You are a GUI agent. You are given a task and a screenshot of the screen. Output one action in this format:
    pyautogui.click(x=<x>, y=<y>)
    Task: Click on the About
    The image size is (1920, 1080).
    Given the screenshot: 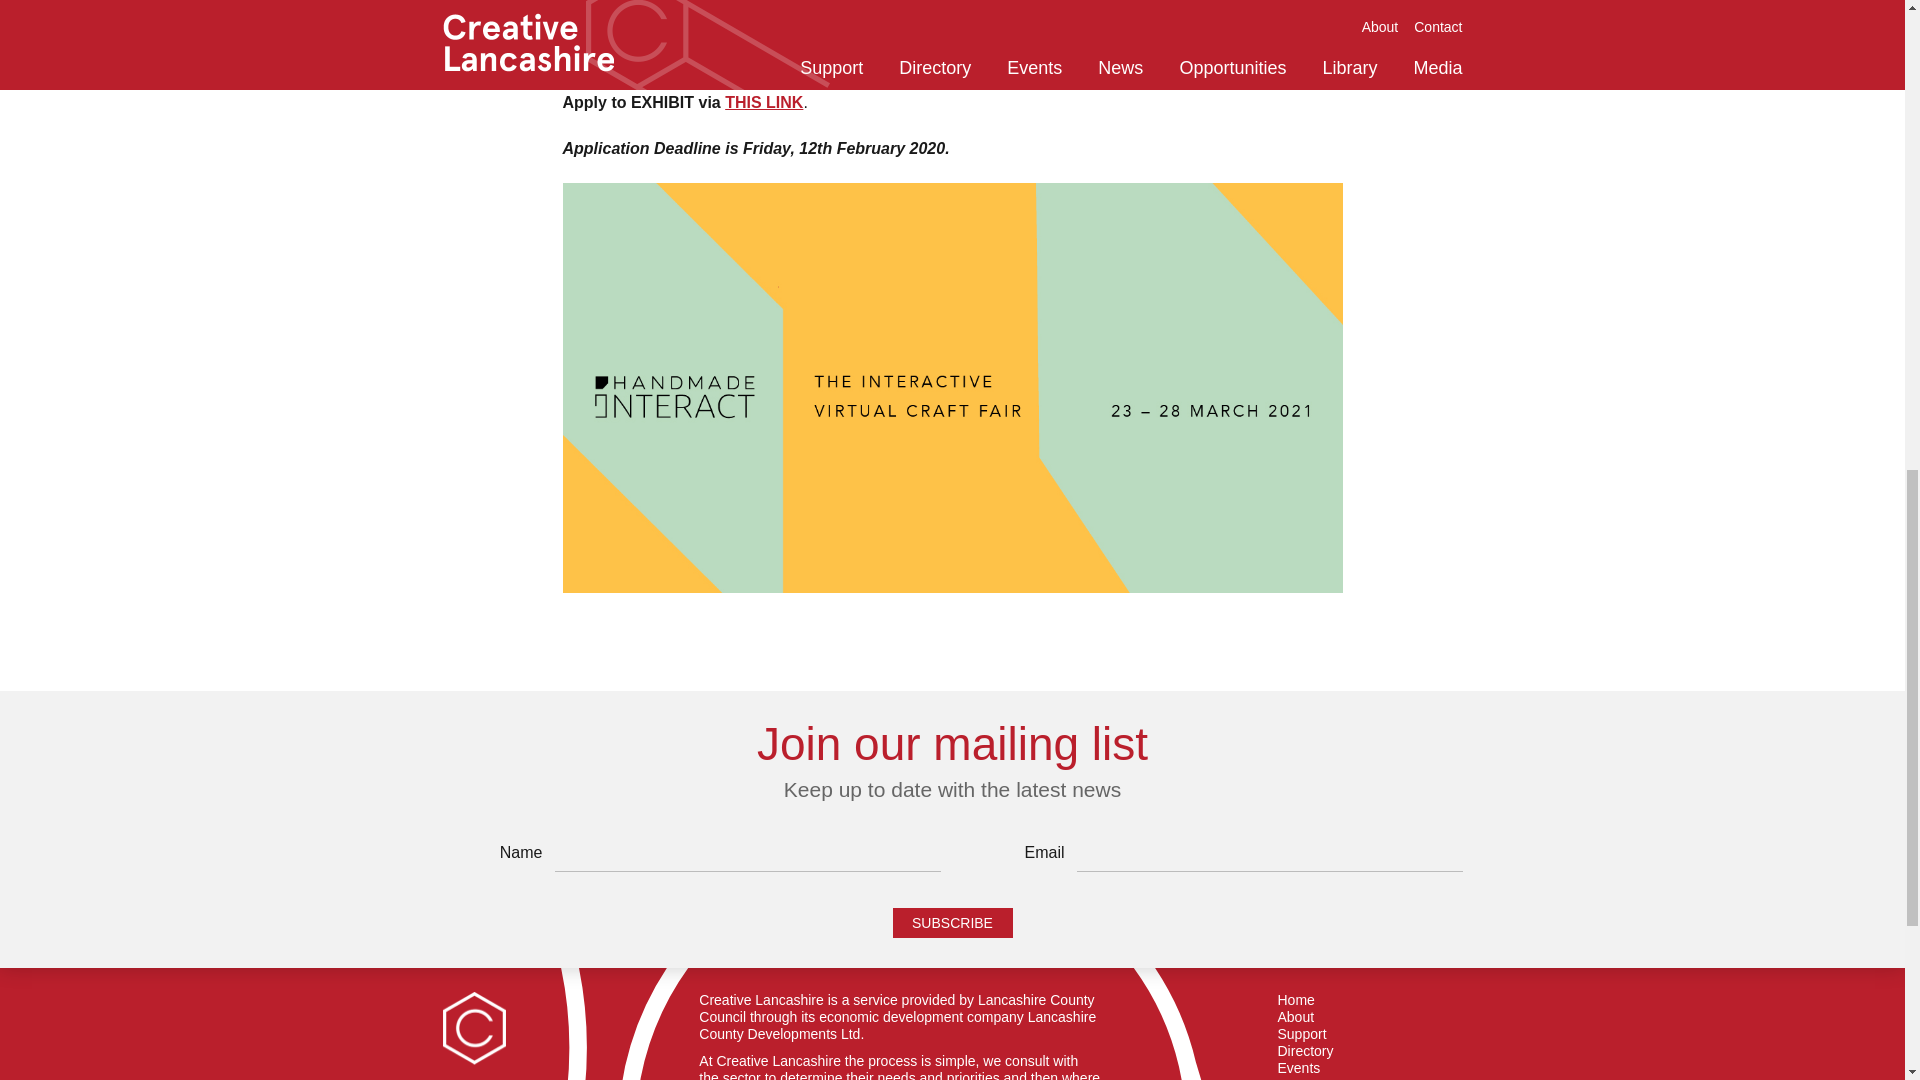 What is the action you would take?
    pyautogui.click(x=1296, y=1017)
    